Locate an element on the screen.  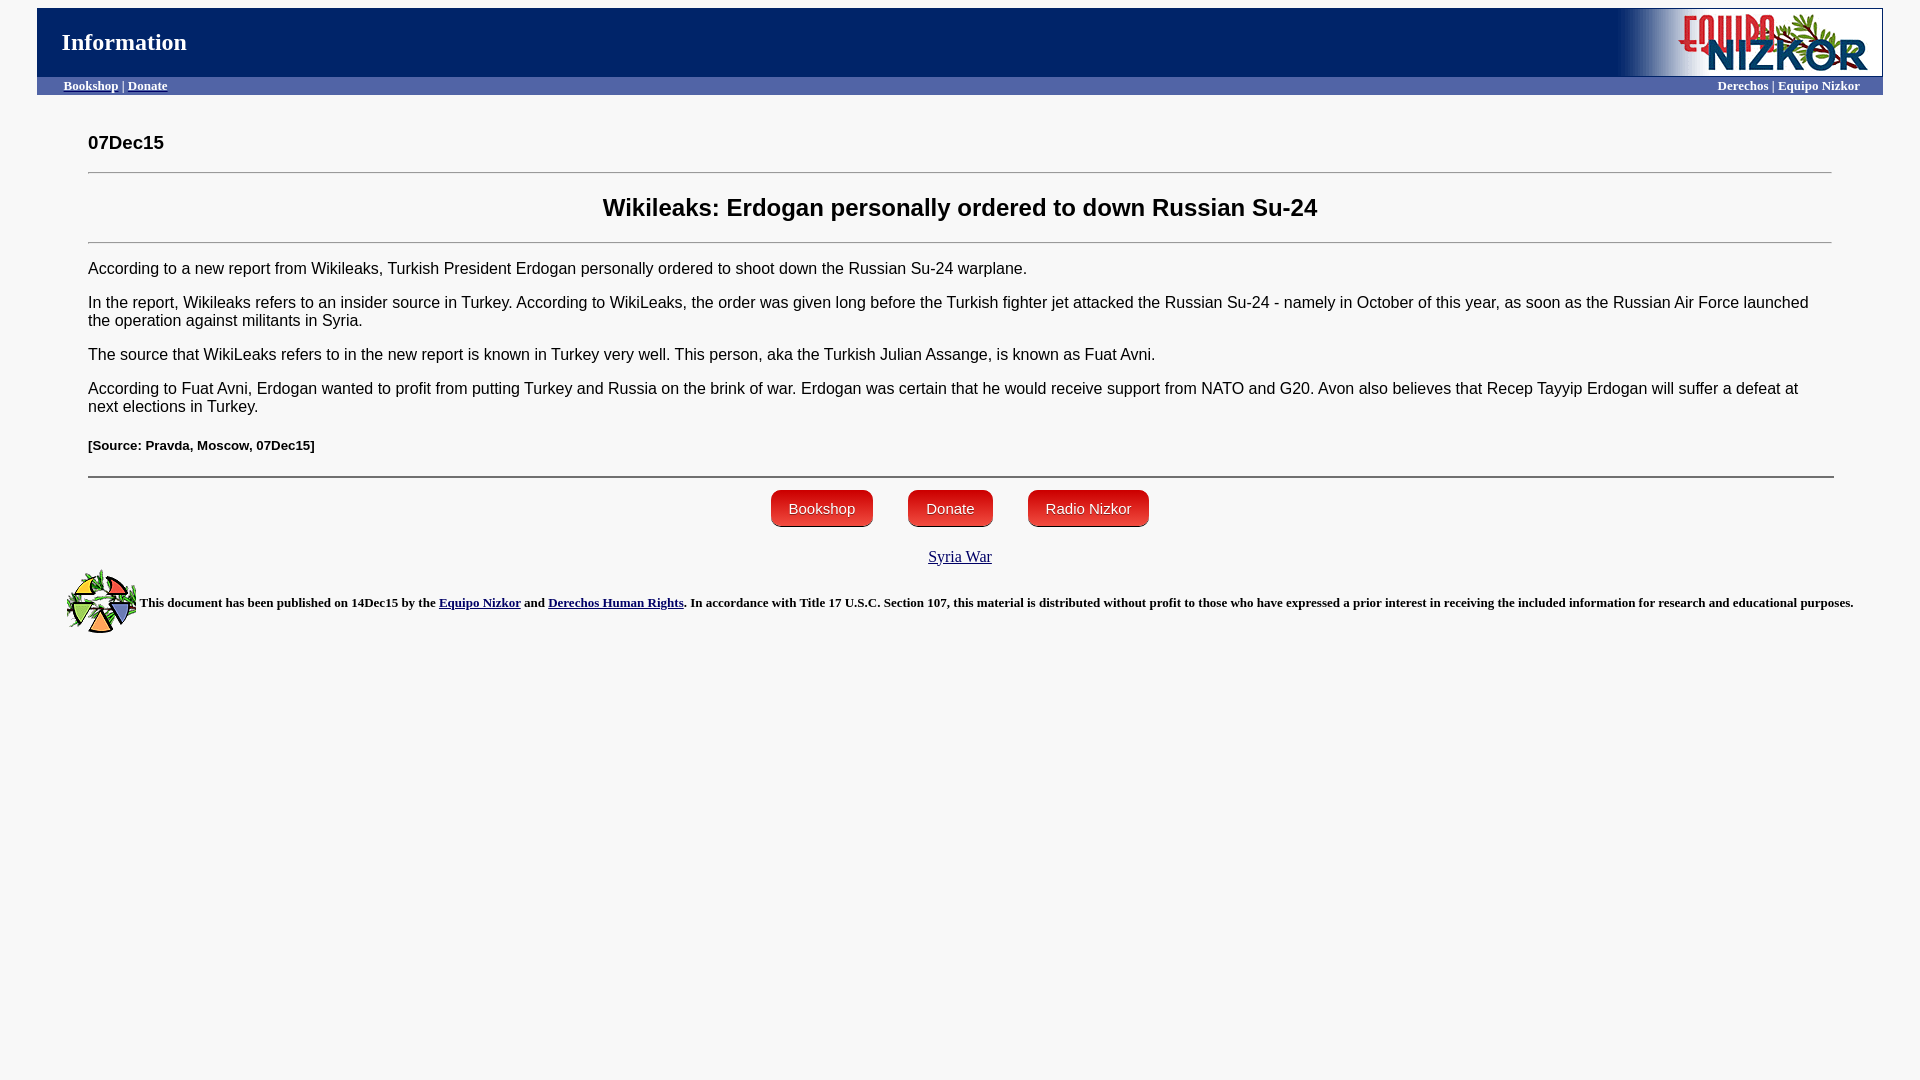
Bookshop is located at coordinates (91, 84).